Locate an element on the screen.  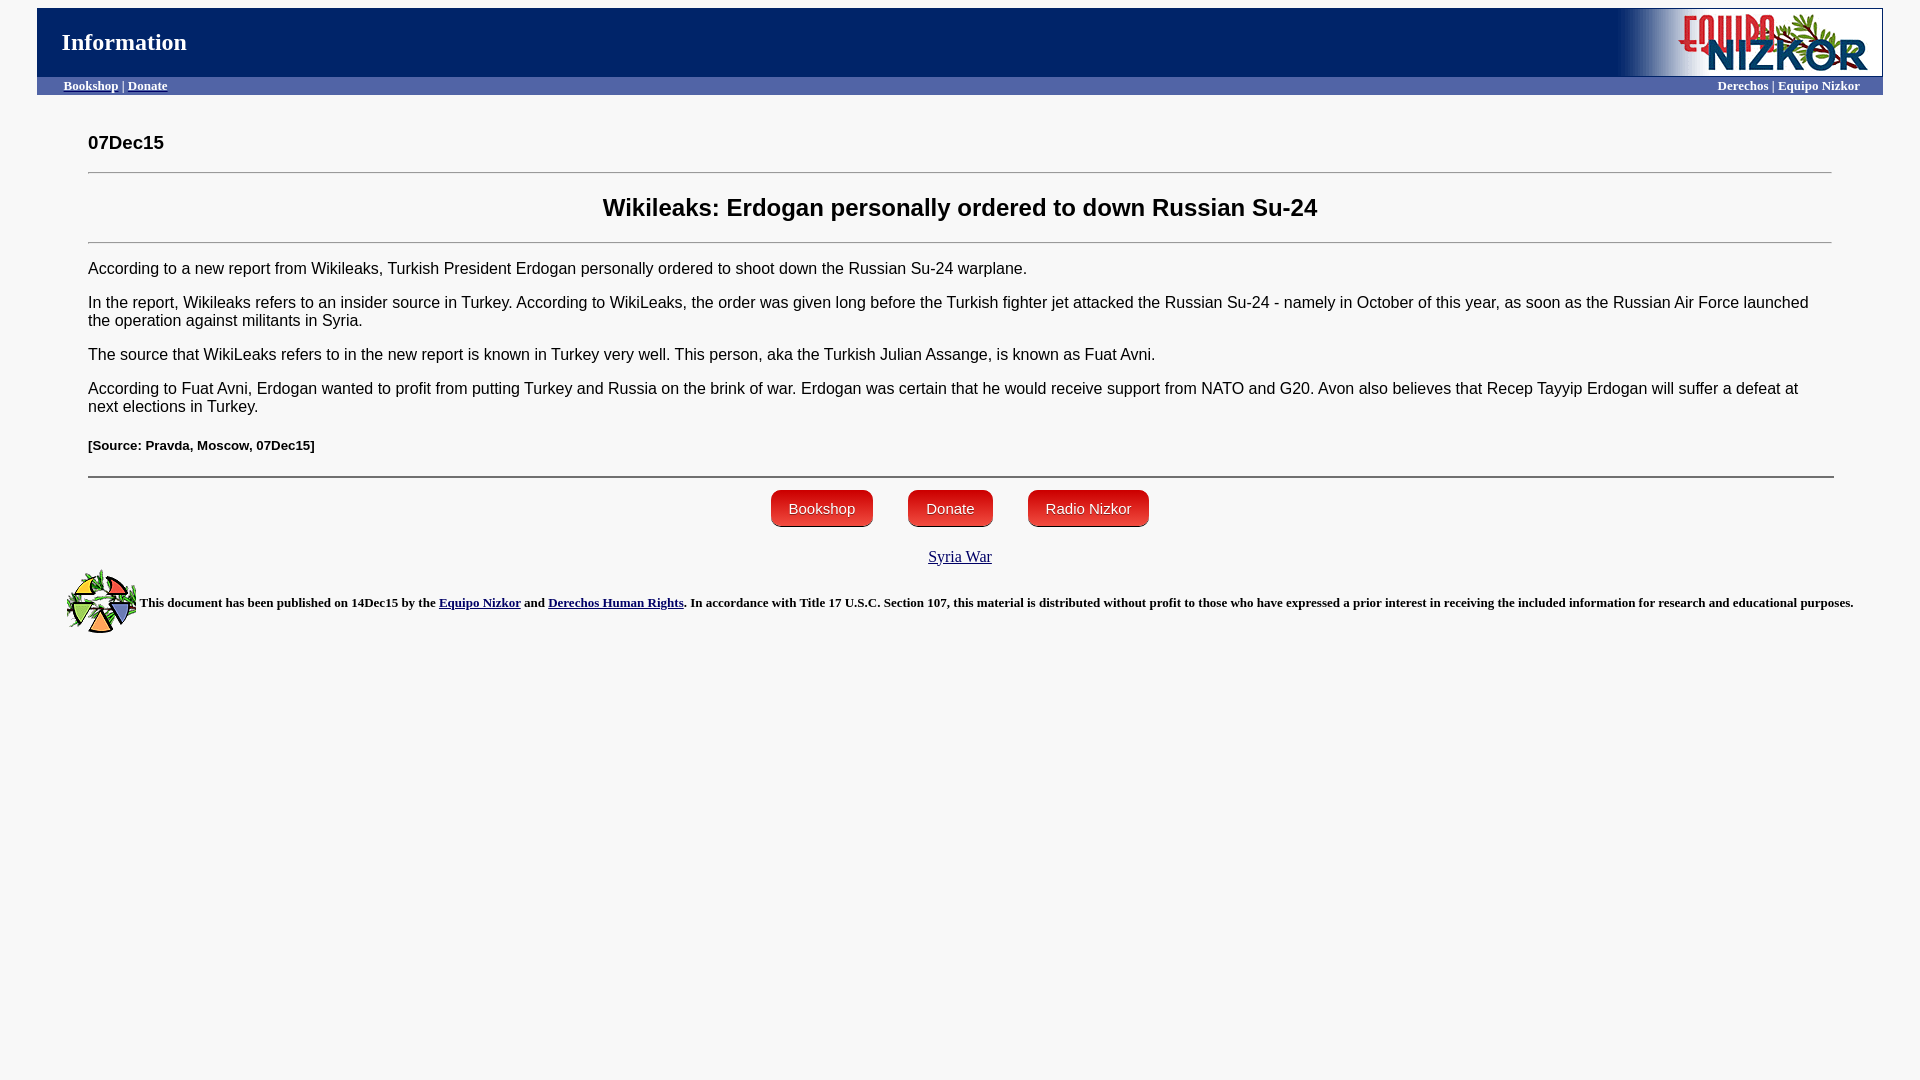
Bookshop is located at coordinates (91, 84).